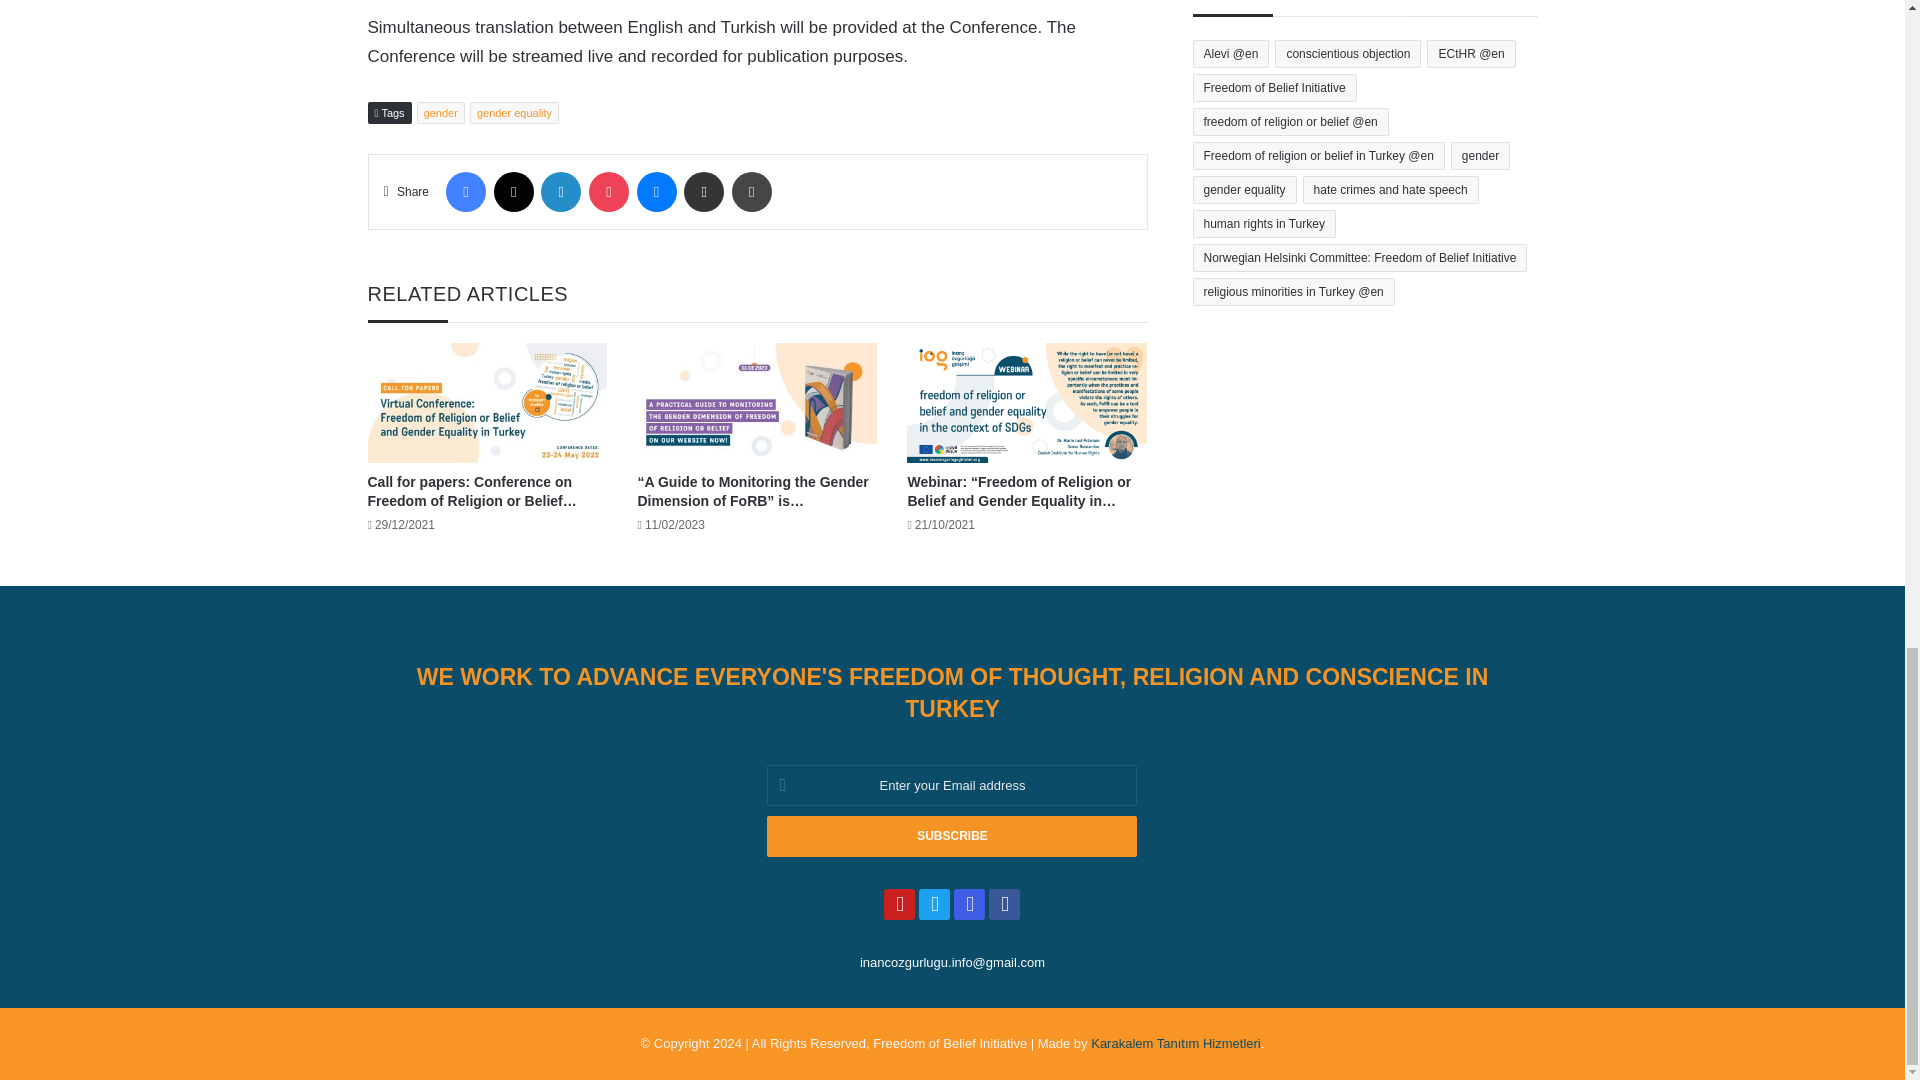 The height and width of the screenshot is (1080, 1920). Describe the element at coordinates (751, 191) in the screenshot. I see `Print` at that location.